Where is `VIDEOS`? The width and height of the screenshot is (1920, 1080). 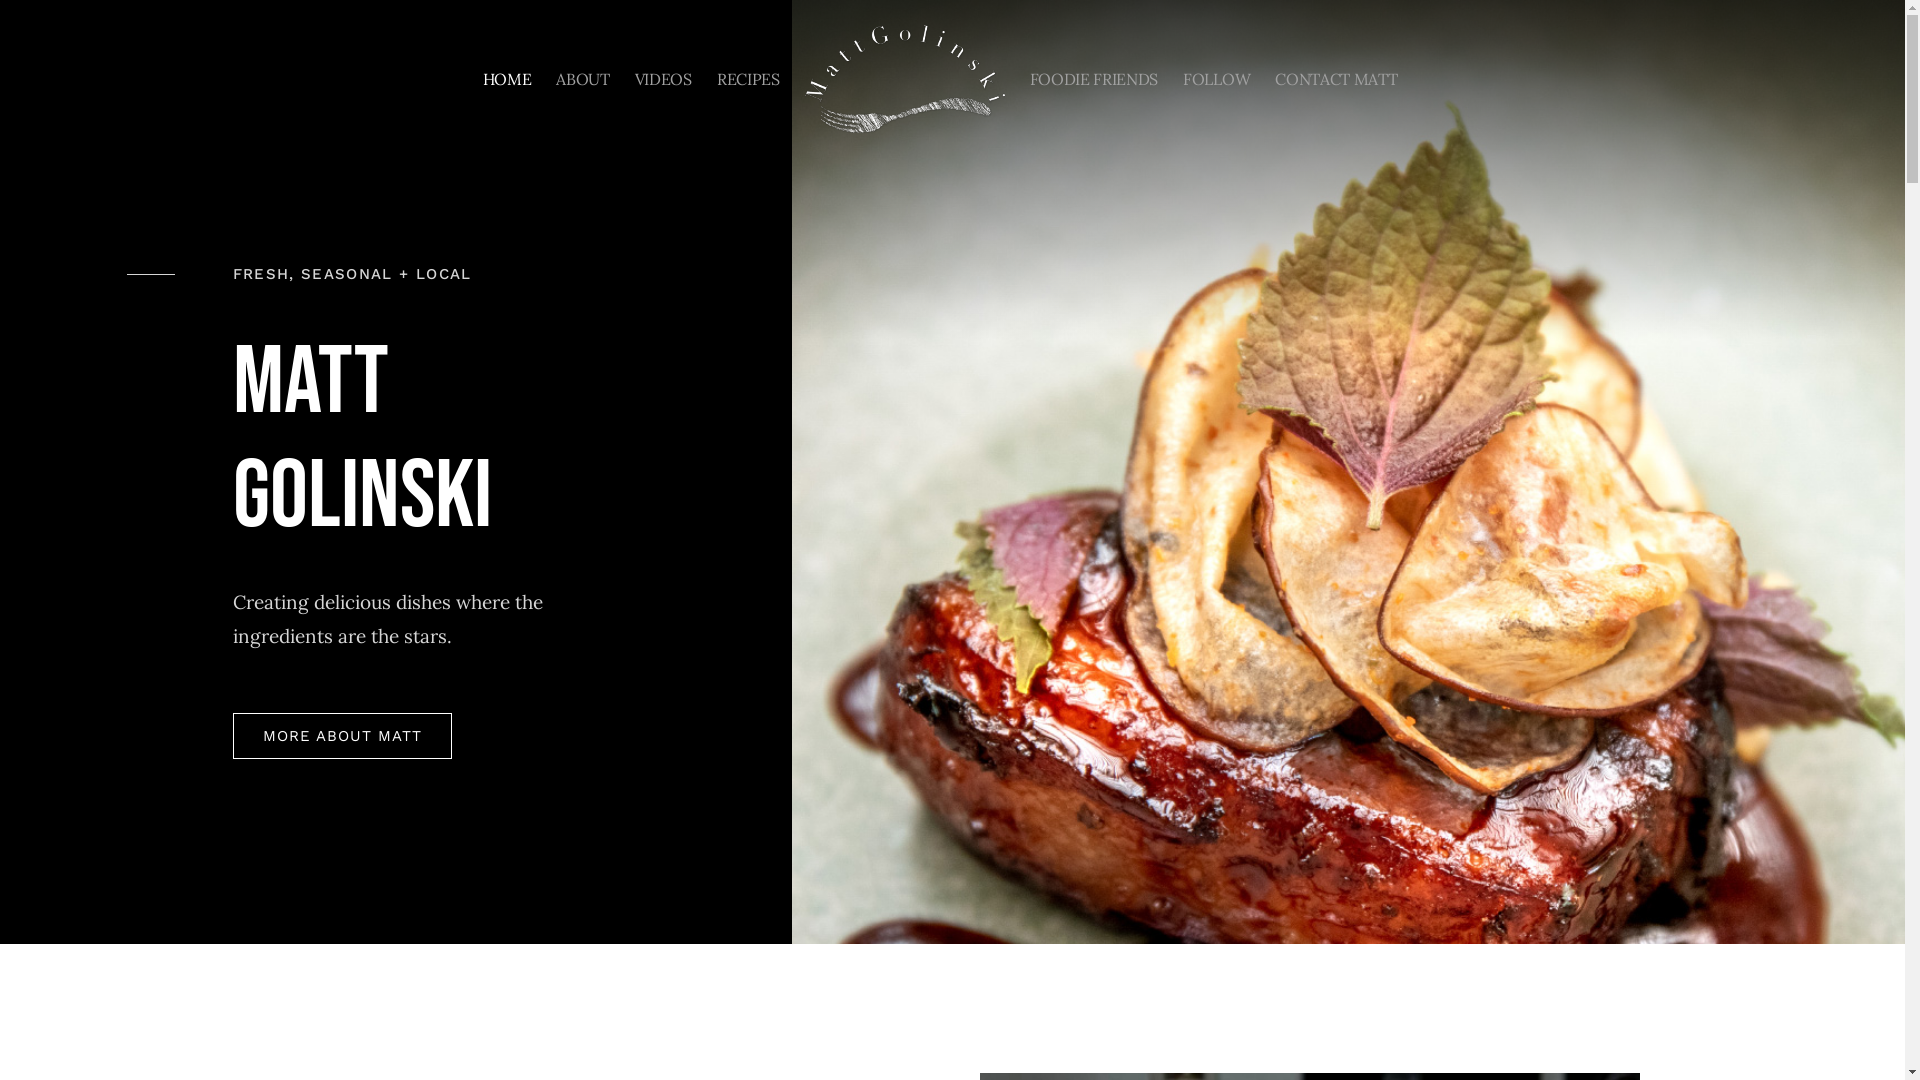
VIDEOS is located at coordinates (664, 78).